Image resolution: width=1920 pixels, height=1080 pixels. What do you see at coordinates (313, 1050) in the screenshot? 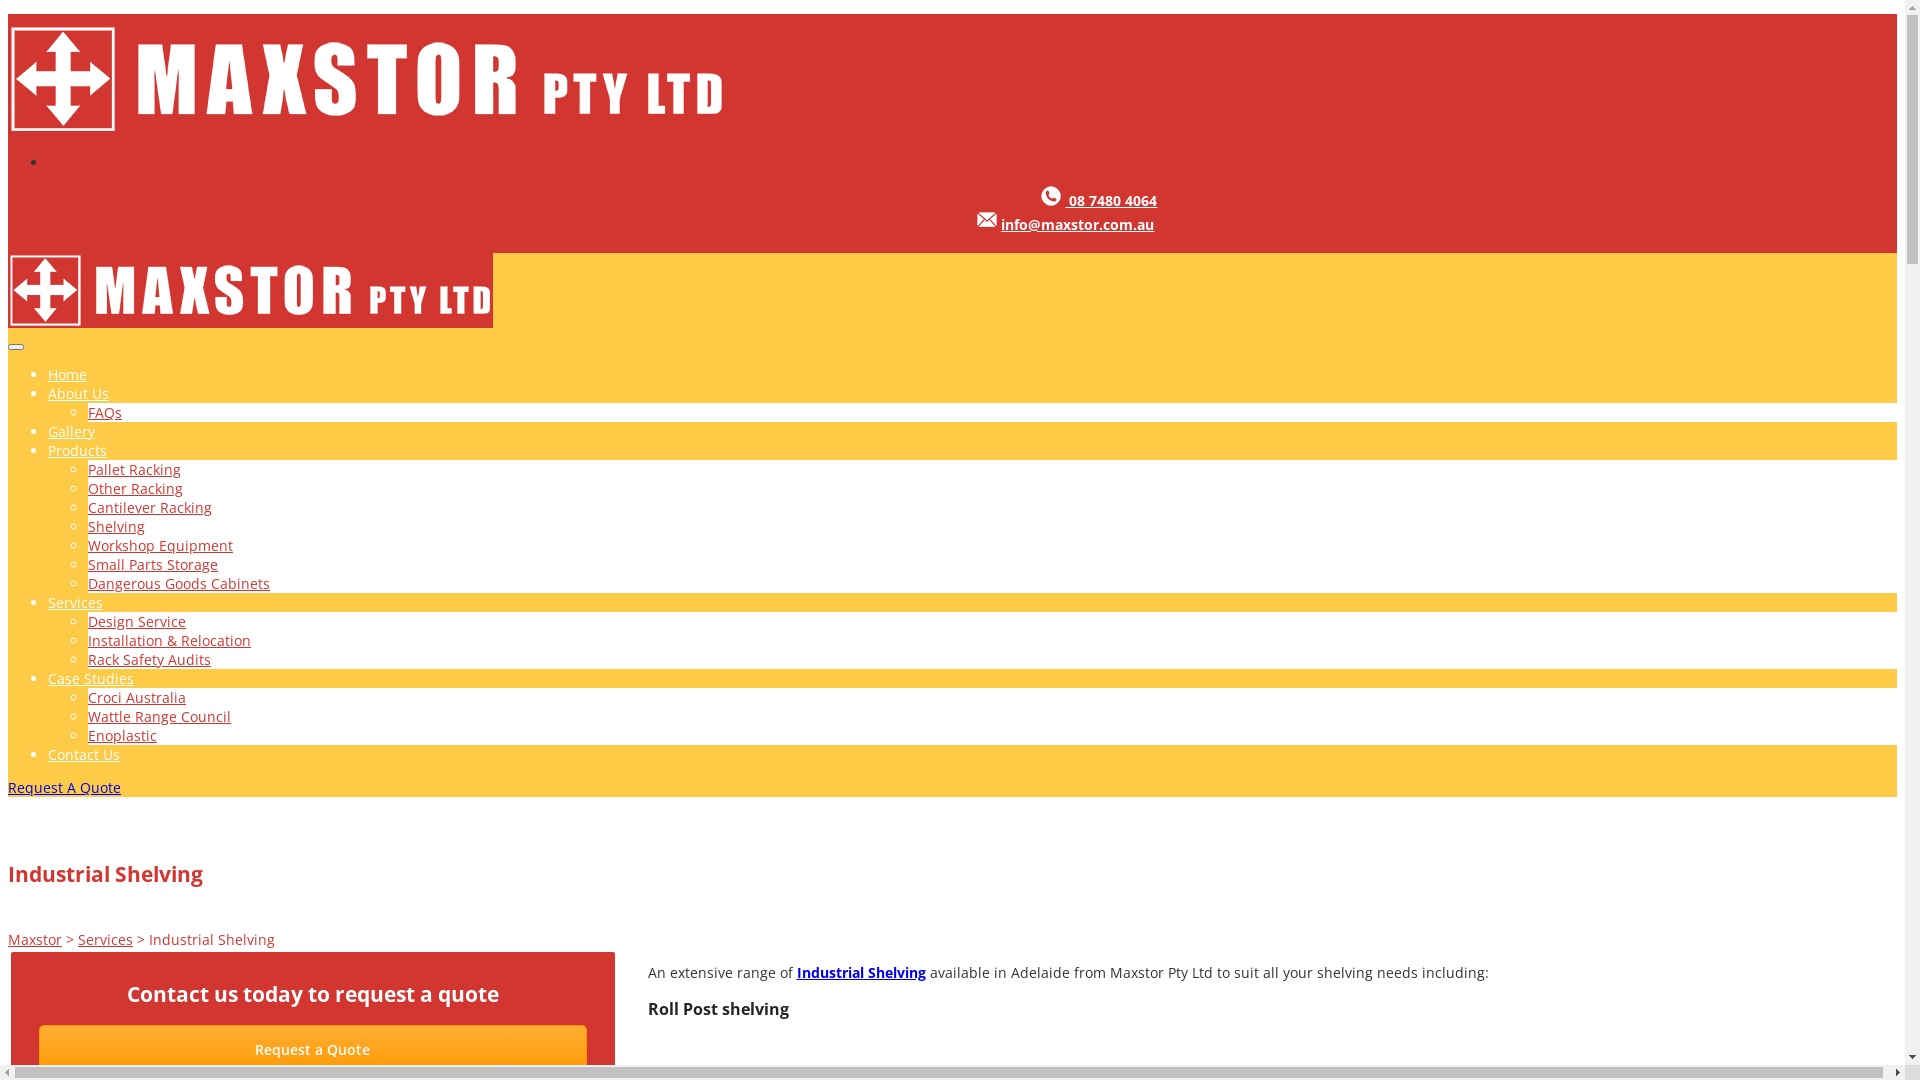
I see `Request a Quote` at bounding box center [313, 1050].